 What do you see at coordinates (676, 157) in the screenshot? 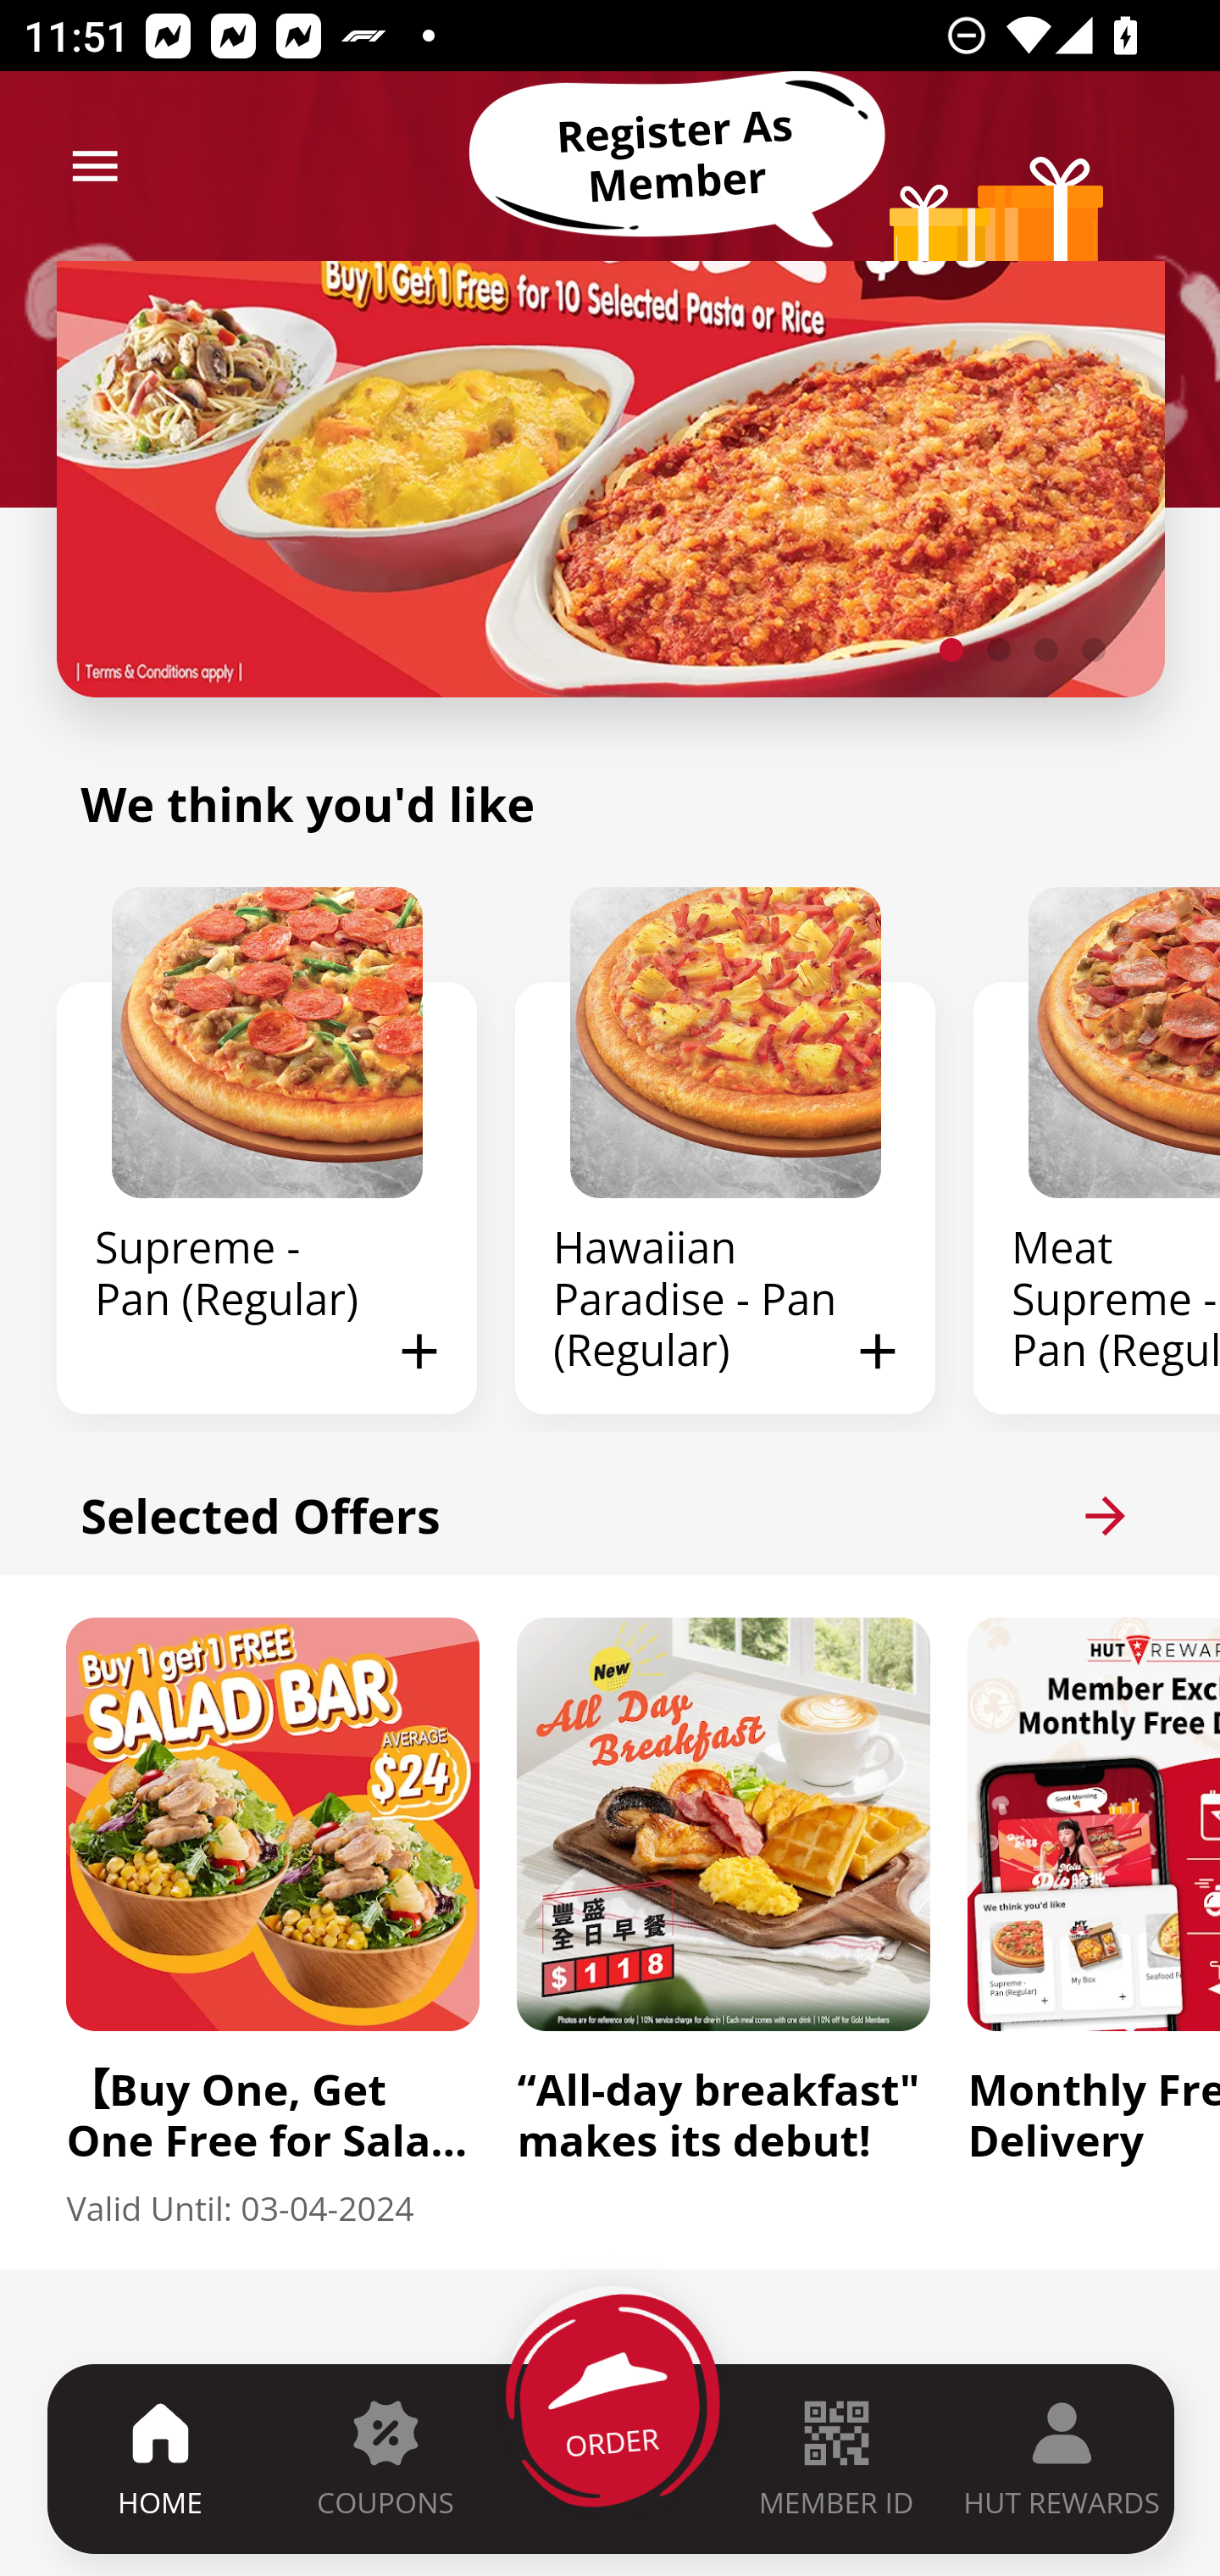
I see `Register As Member` at bounding box center [676, 157].